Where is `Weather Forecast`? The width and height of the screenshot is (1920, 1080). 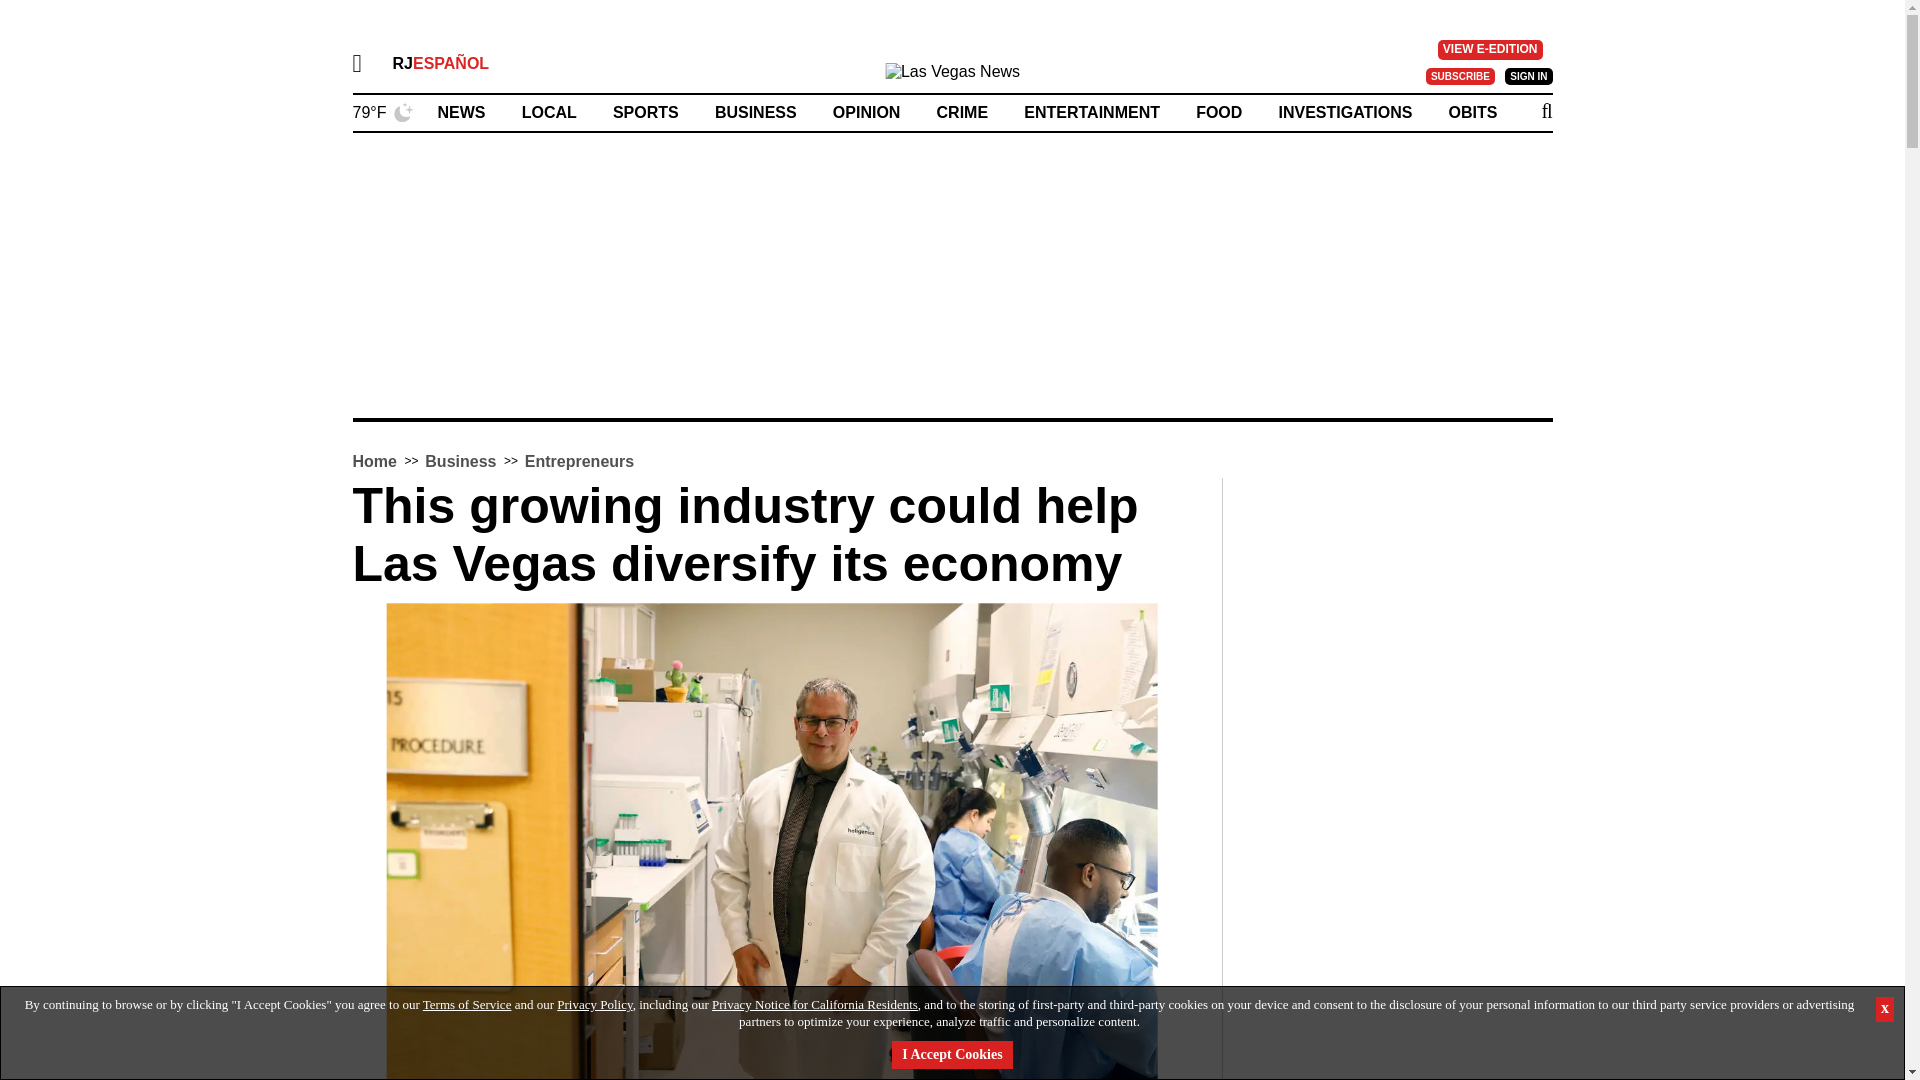
Weather Forecast is located at coordinates (382, 110).